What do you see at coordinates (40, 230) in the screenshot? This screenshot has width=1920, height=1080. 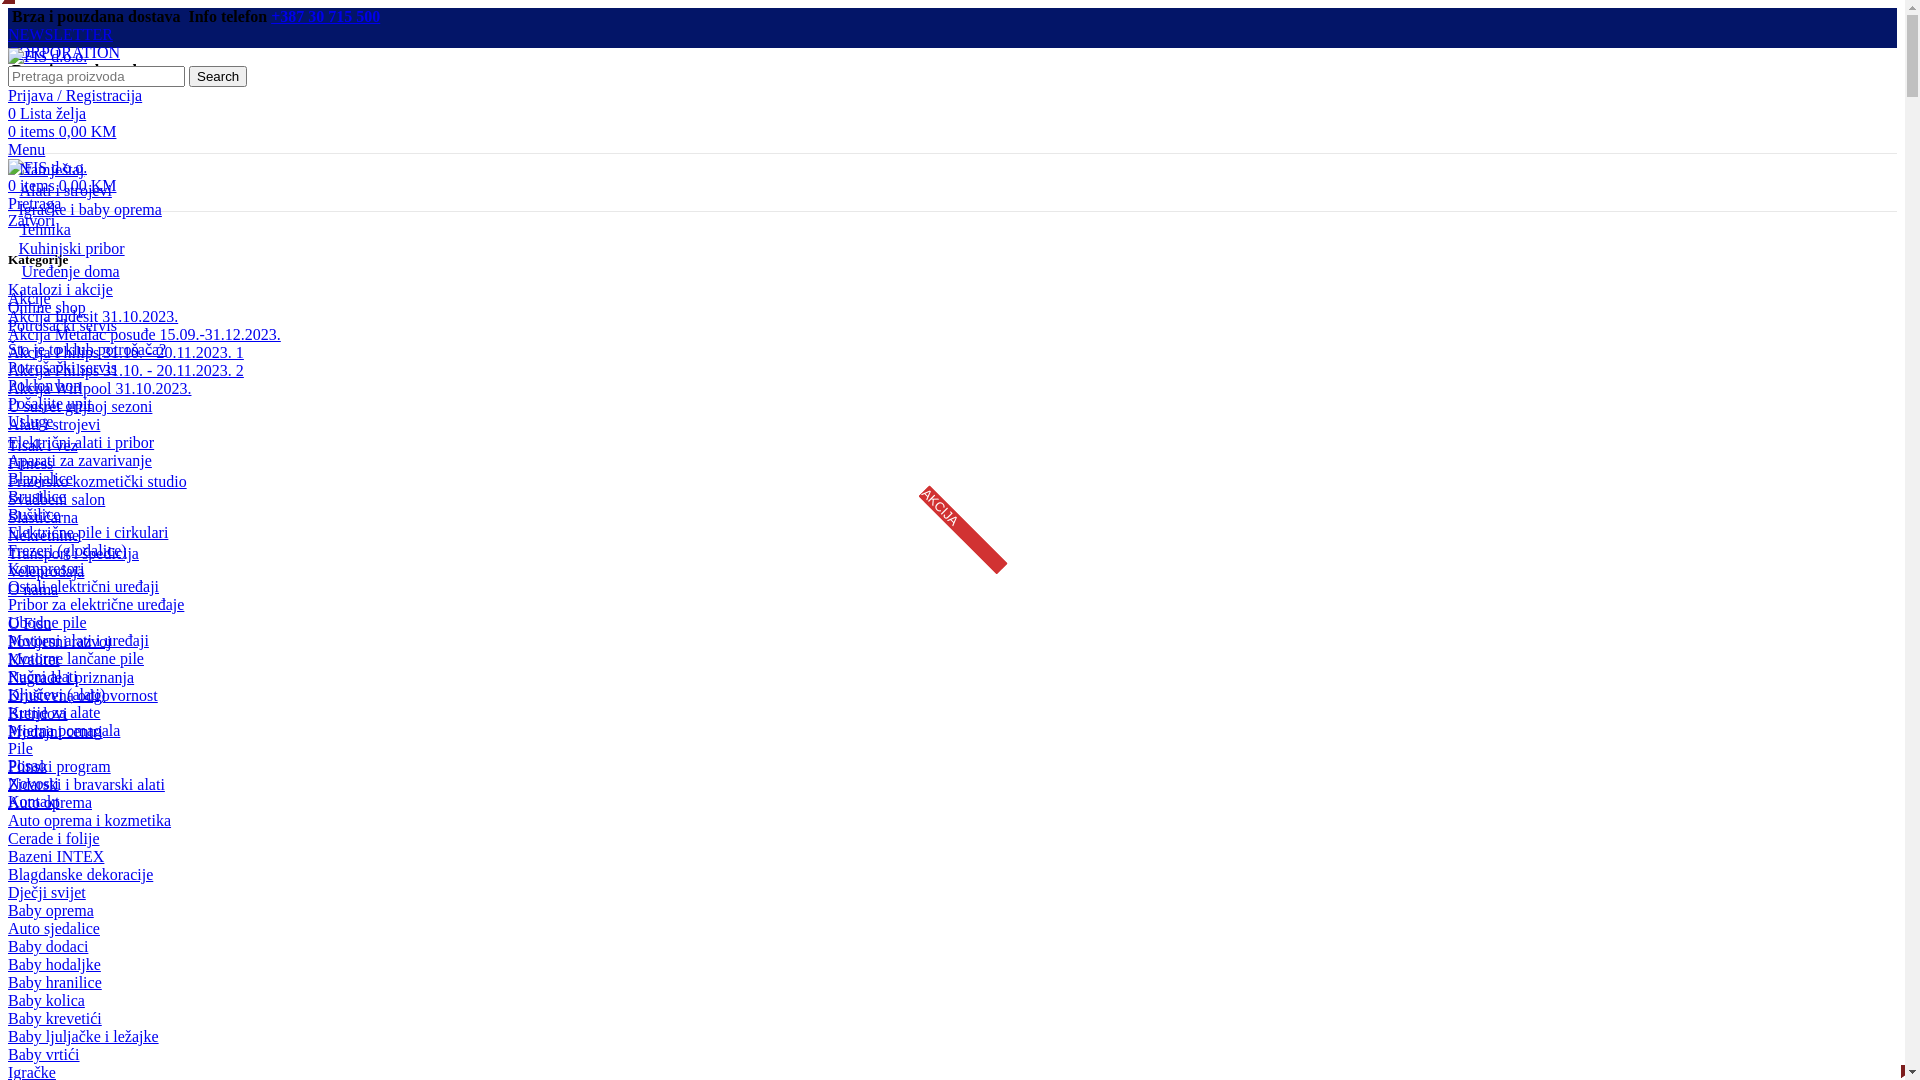 I see `Tehnika` at bounding box center [40, 230].